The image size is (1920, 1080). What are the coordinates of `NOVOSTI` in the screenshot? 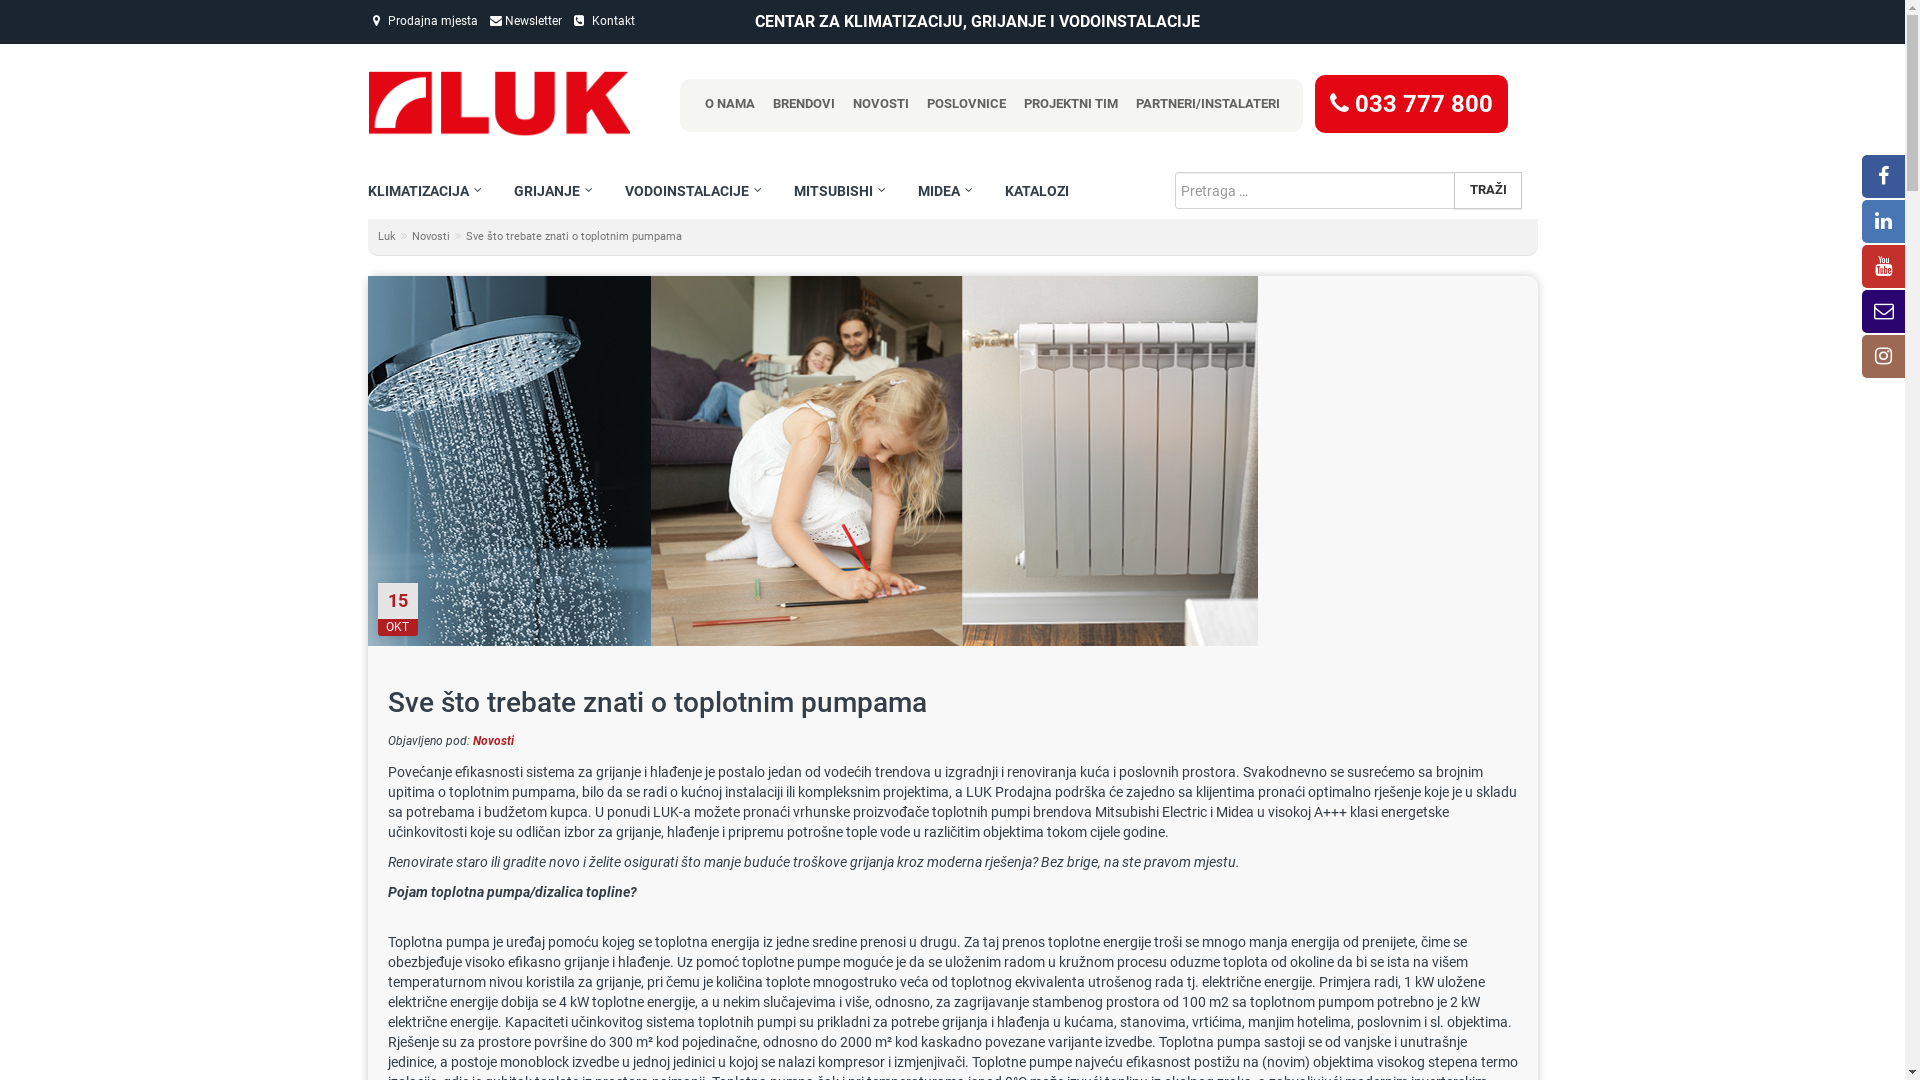 It's located at (880, 106).